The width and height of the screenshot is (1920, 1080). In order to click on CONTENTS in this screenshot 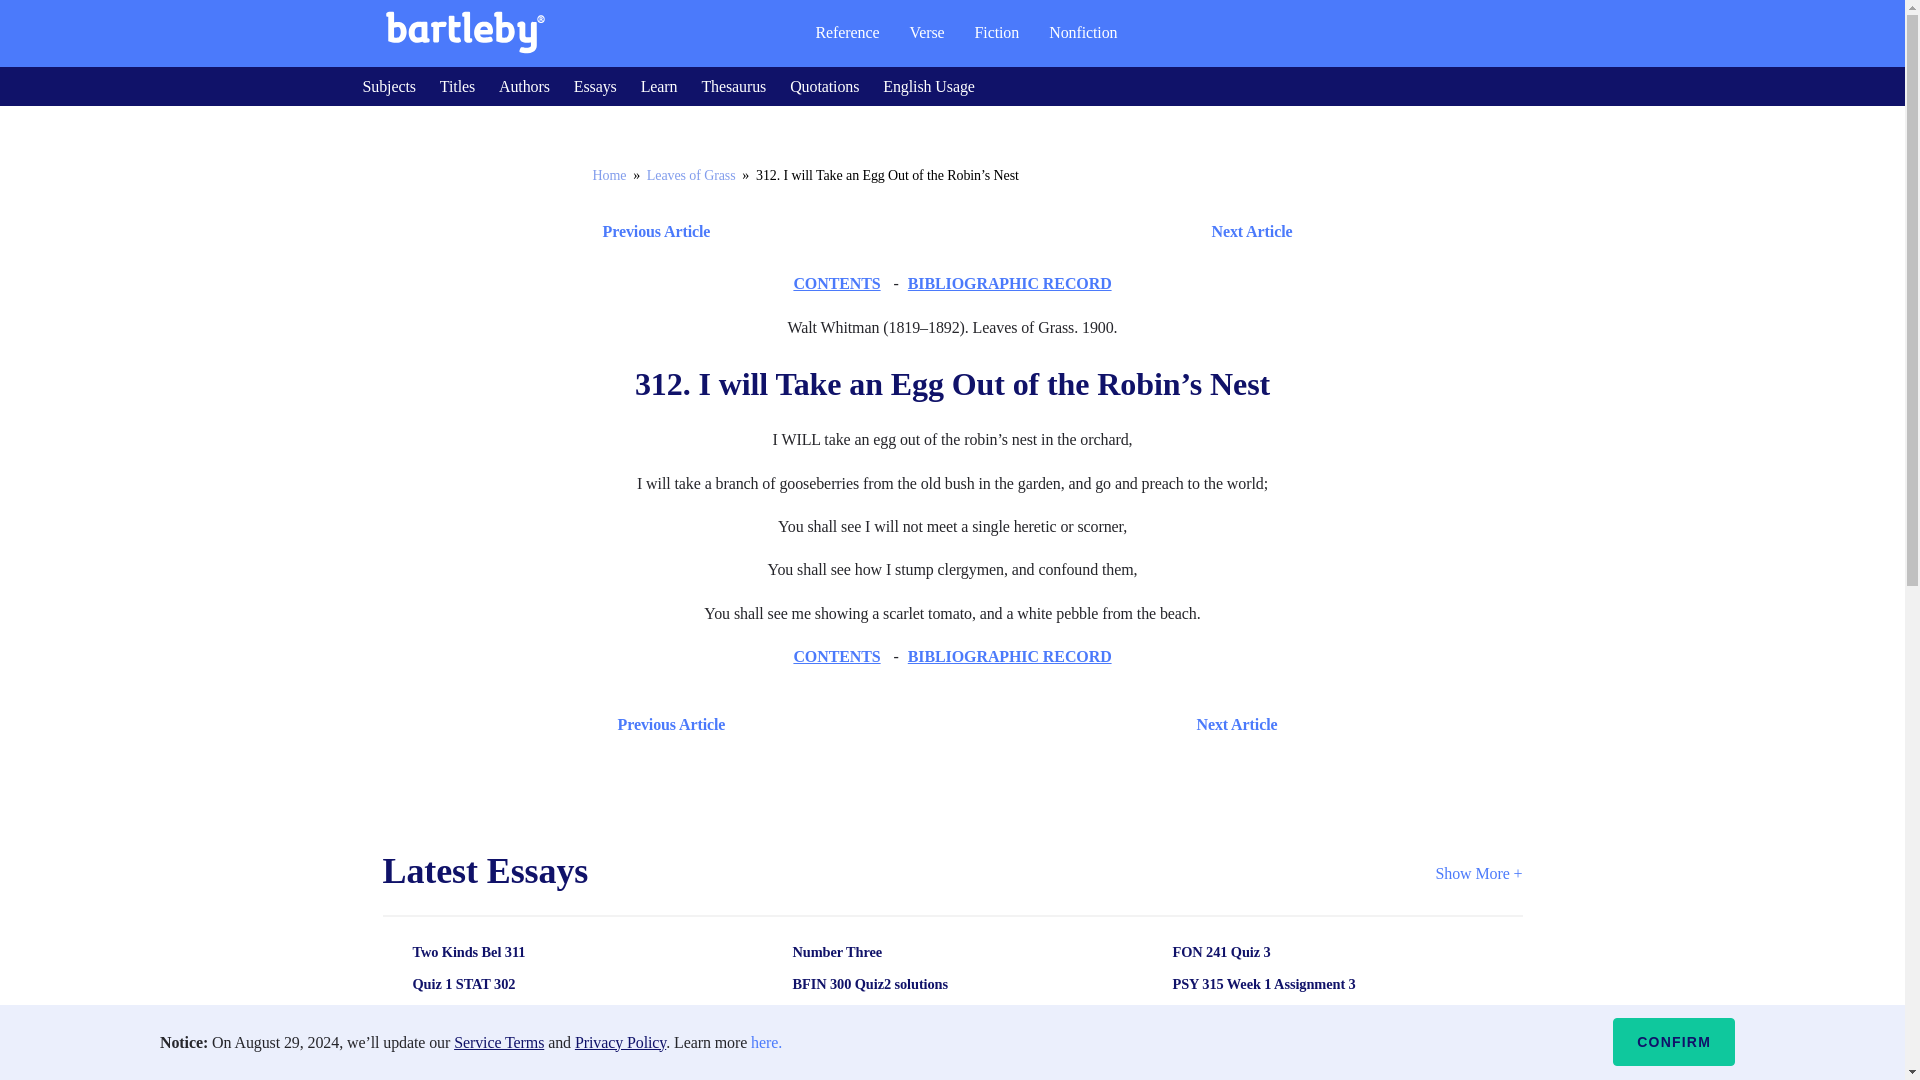, I will do `click(836, 283)`.